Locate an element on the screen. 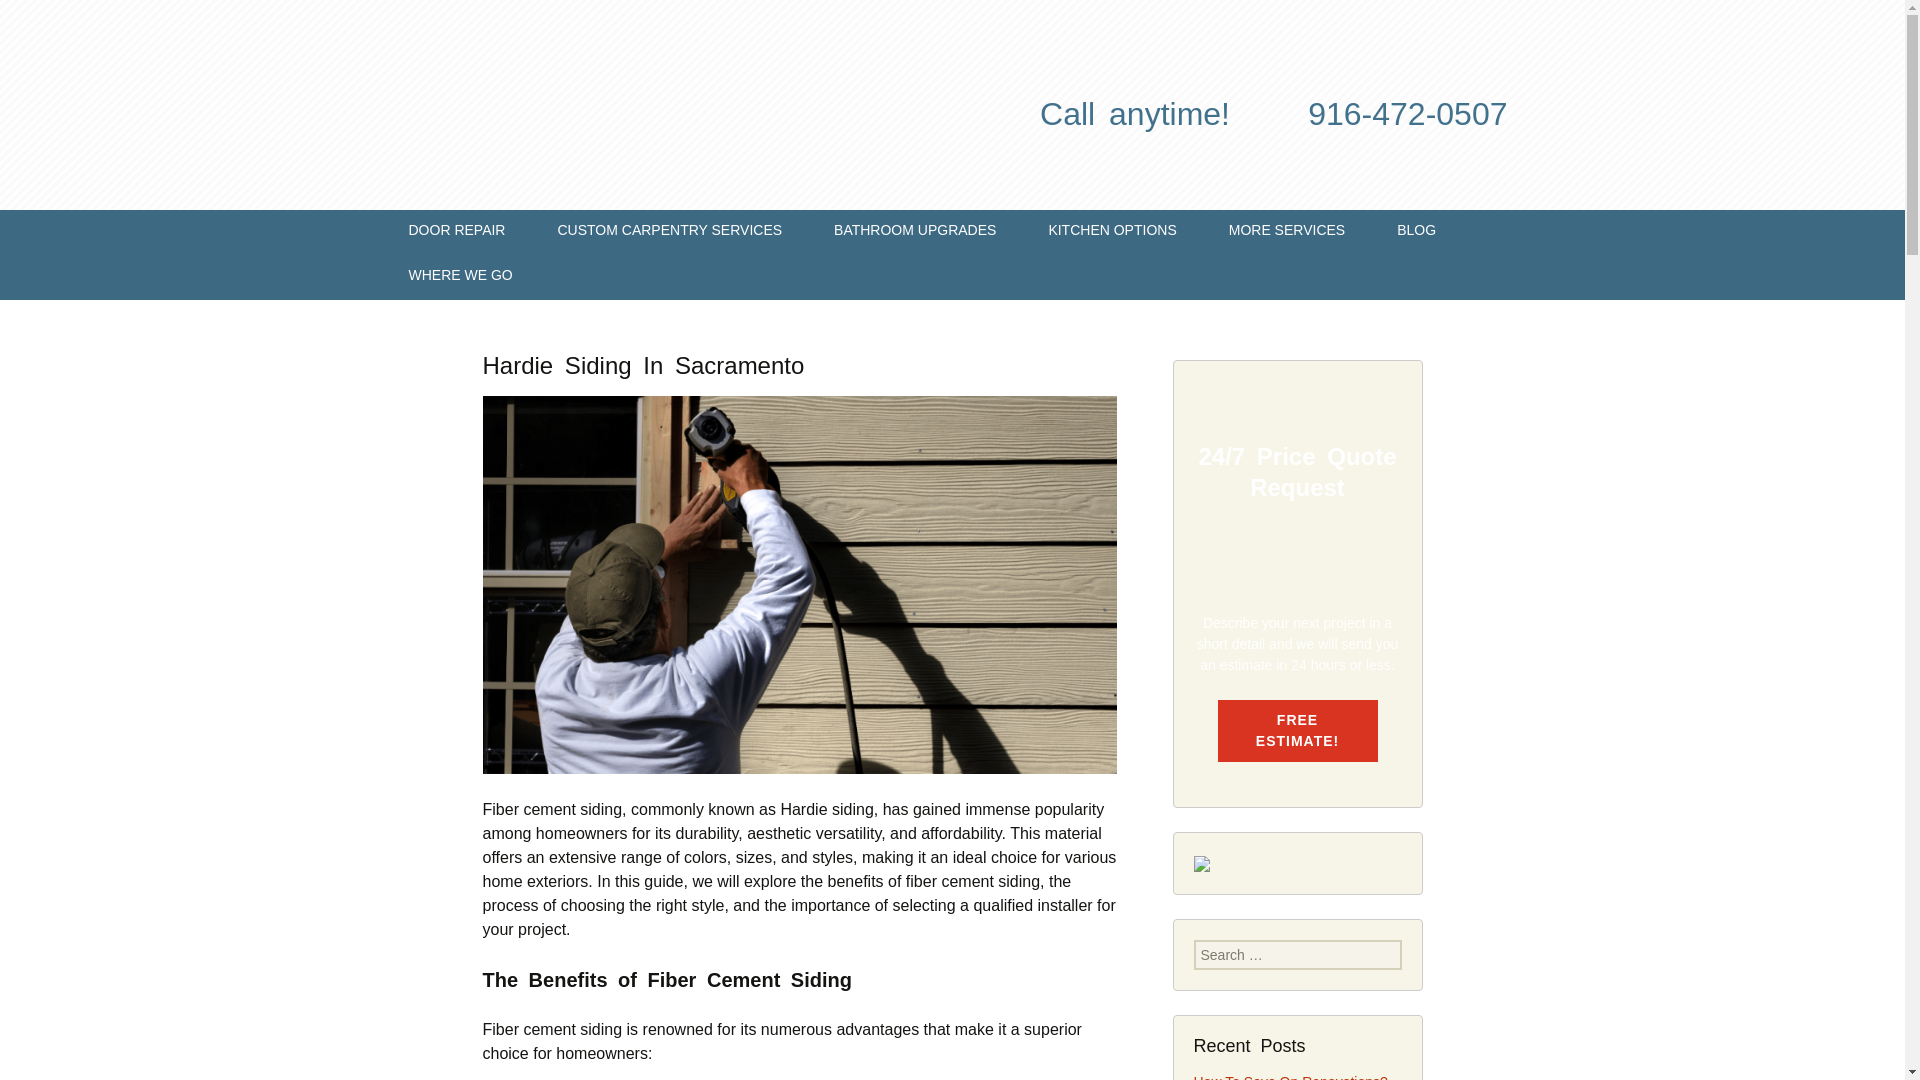 The width and height of the screenshot is (1920, 1080). BATHROOM UPGRADES is located at coordinates (914, 232).